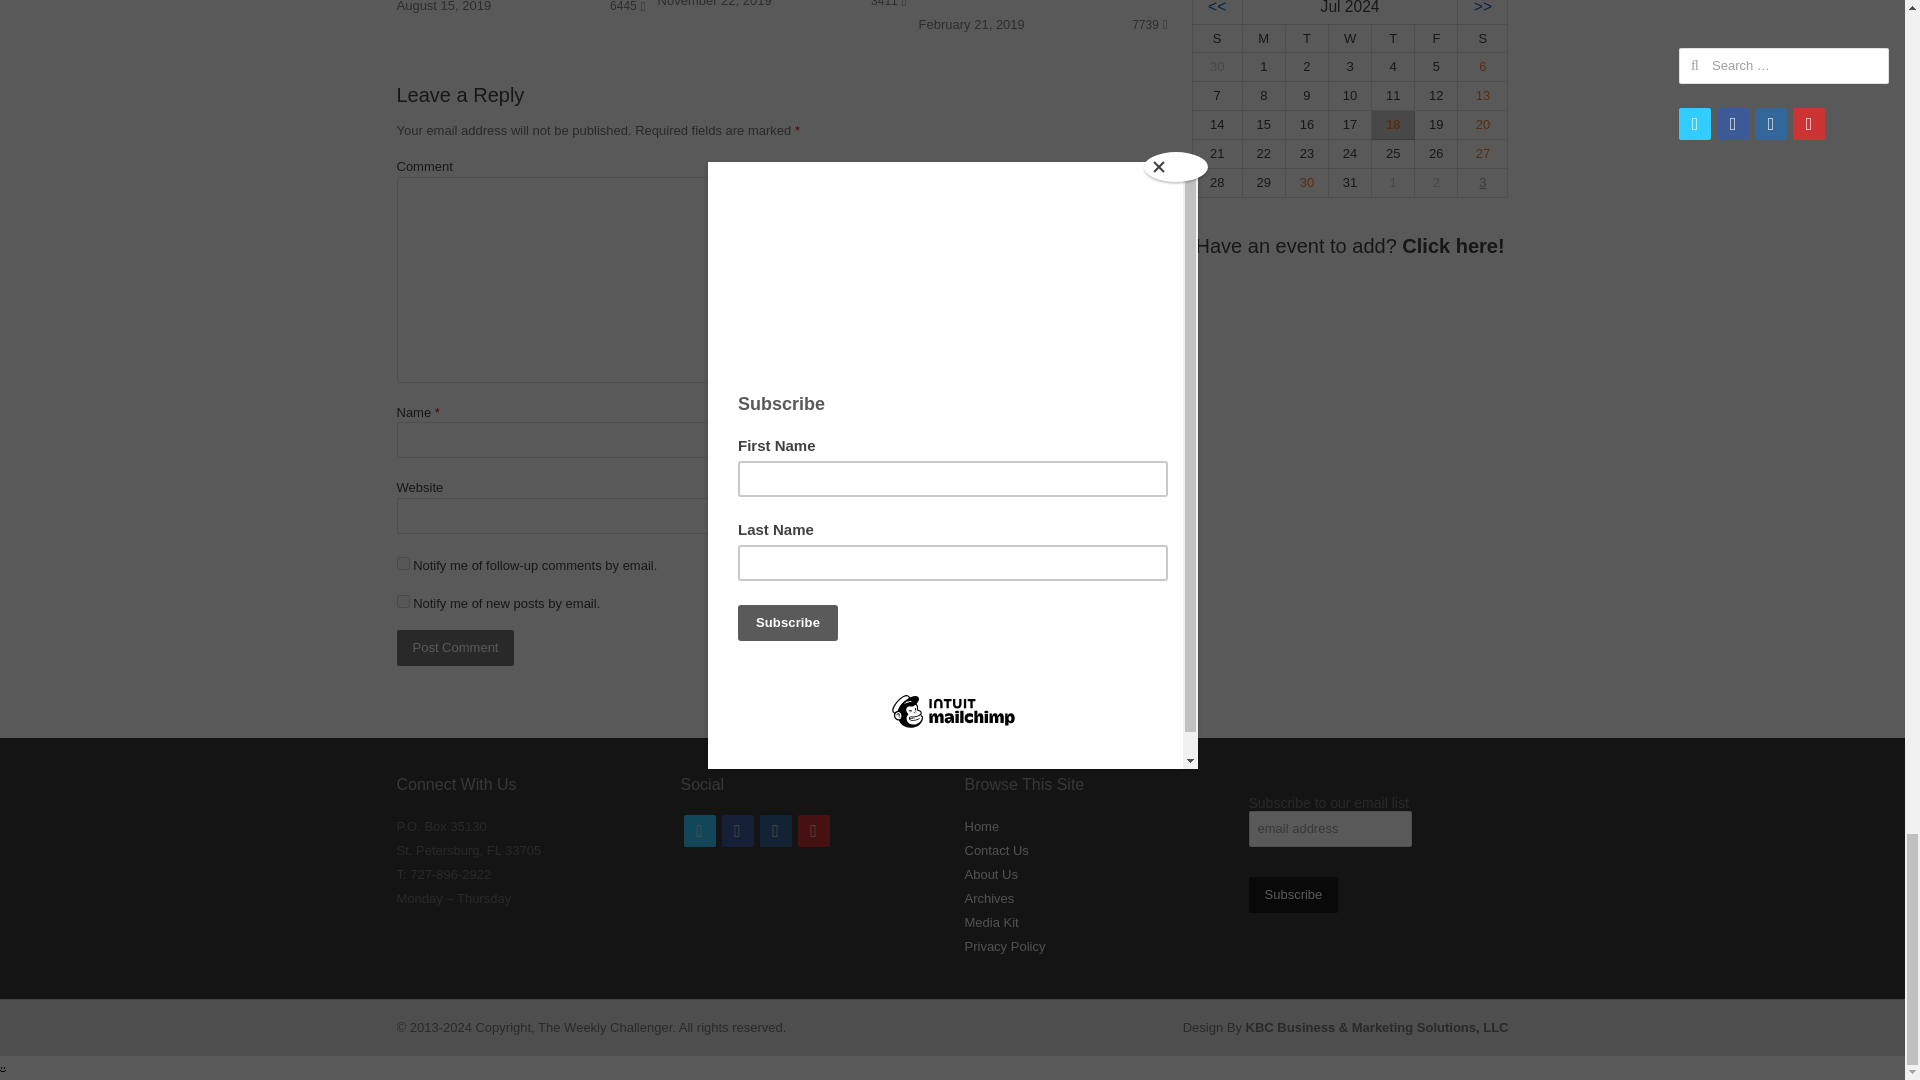 Image resolution: width=1920 pixels, height=1080 pixels. Describe the element at coordinates (402, 564) in the screenshot. I see `subscribe` at that location.